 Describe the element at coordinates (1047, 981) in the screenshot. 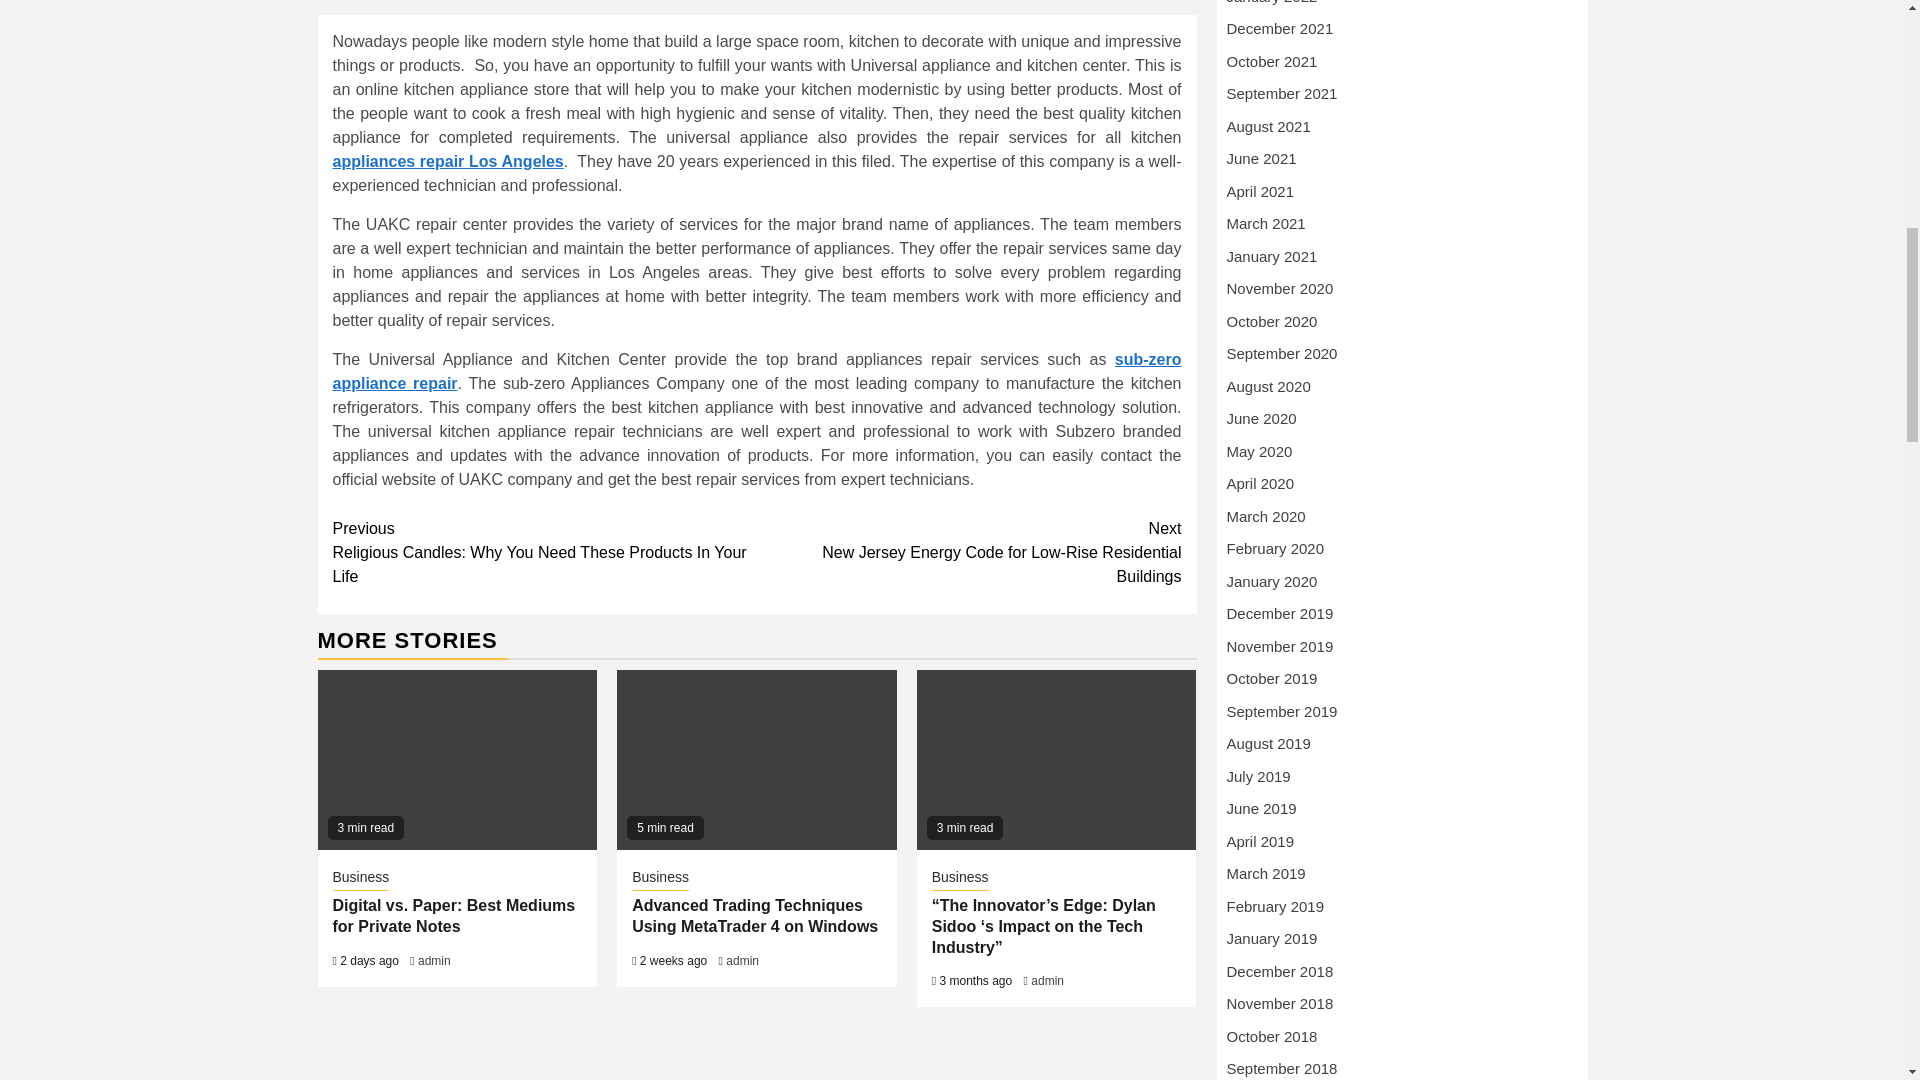

I see `admin` at that location.